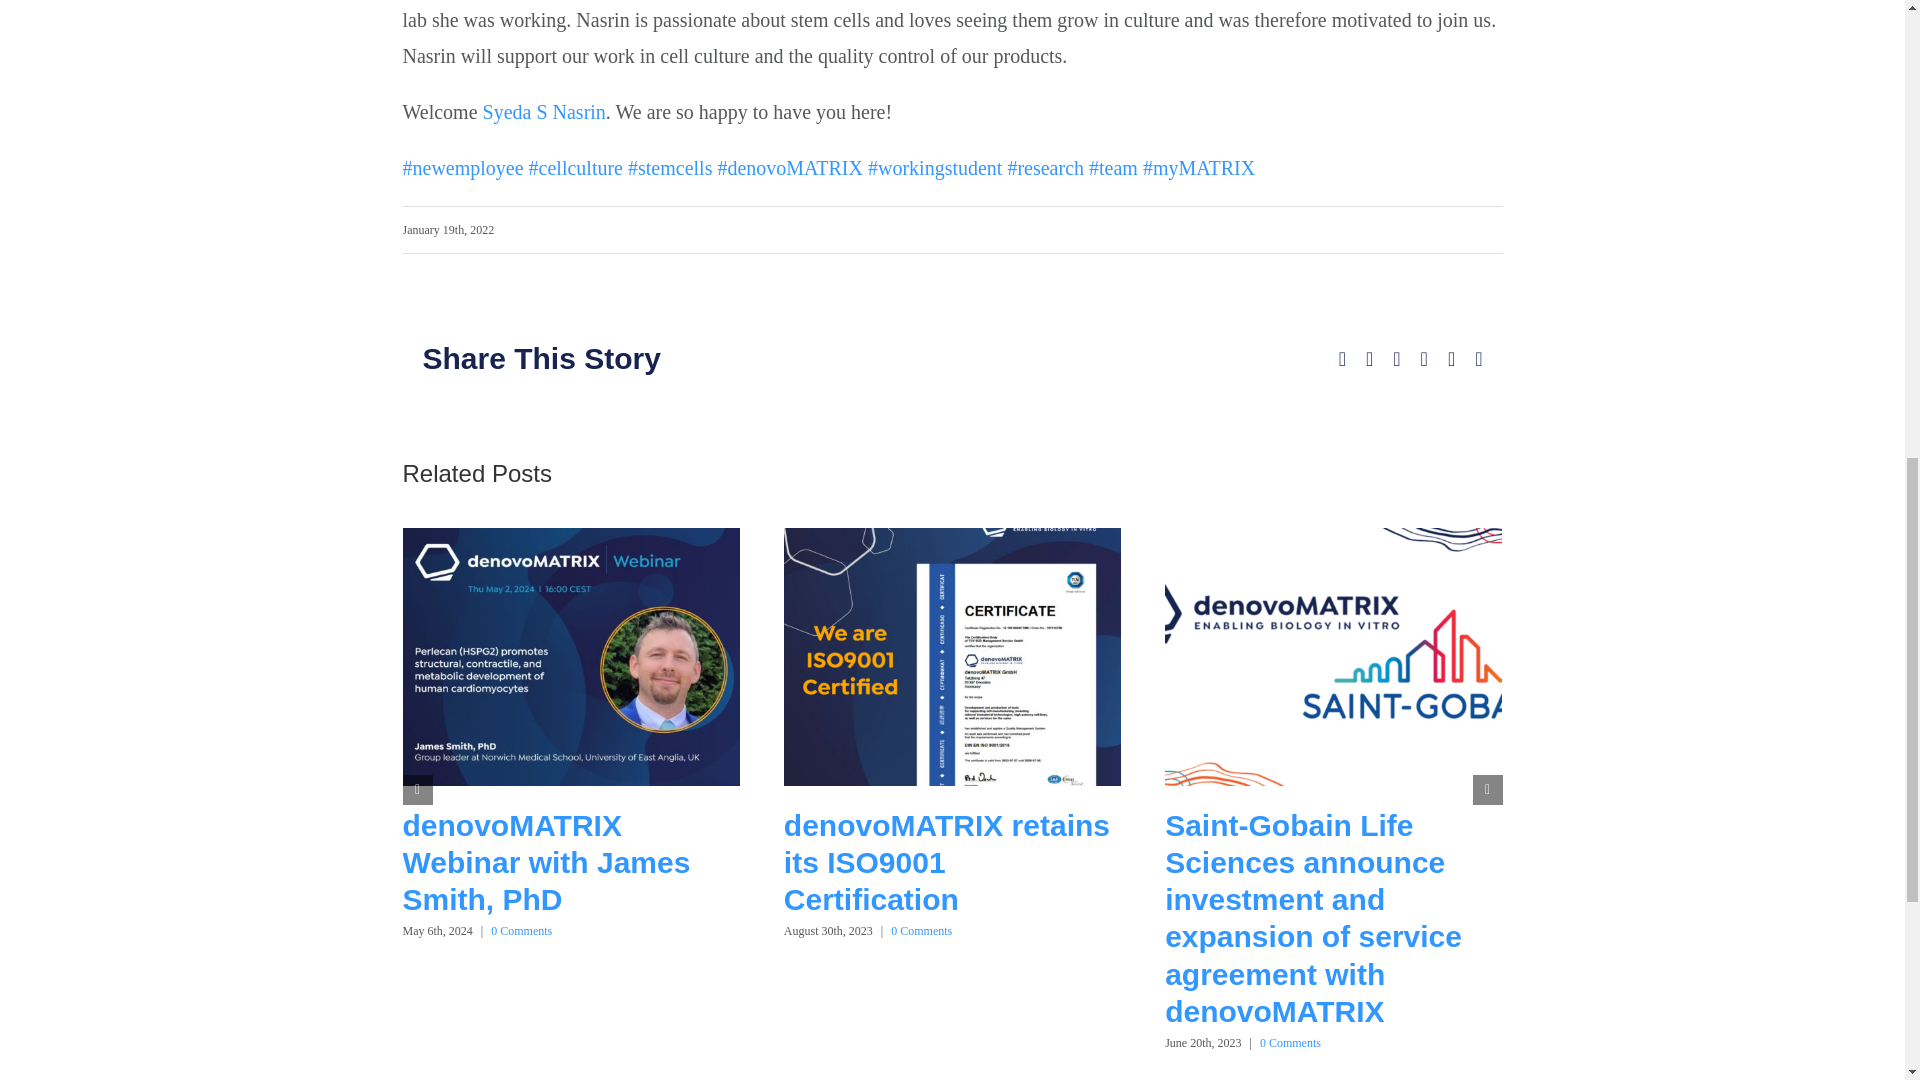 This screenshot has height=1080, width=1920. I want to click on denovoMATRIX retains its ISO9001 Certification, so click(946, 862).